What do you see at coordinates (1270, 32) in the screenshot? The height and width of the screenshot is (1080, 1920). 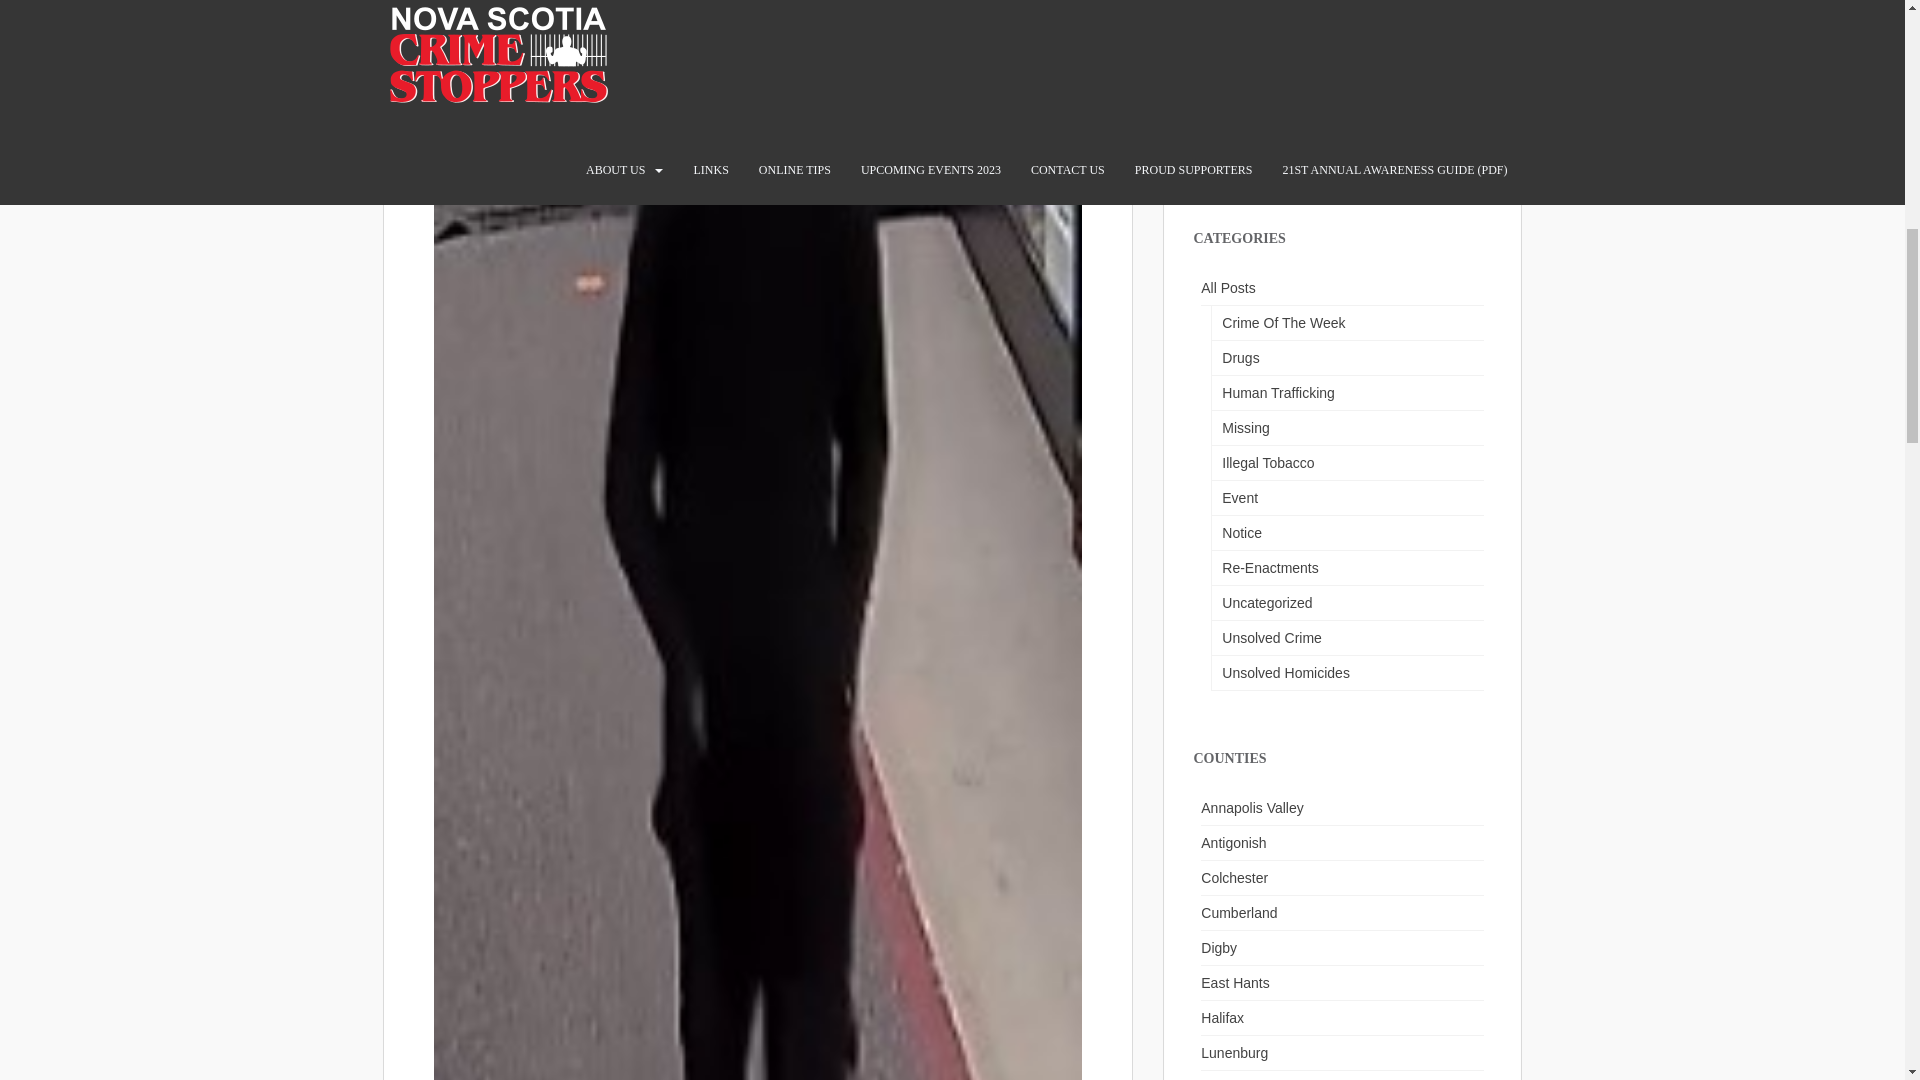 I see `Printable Donation Form` at bounding box center [1270, 32].